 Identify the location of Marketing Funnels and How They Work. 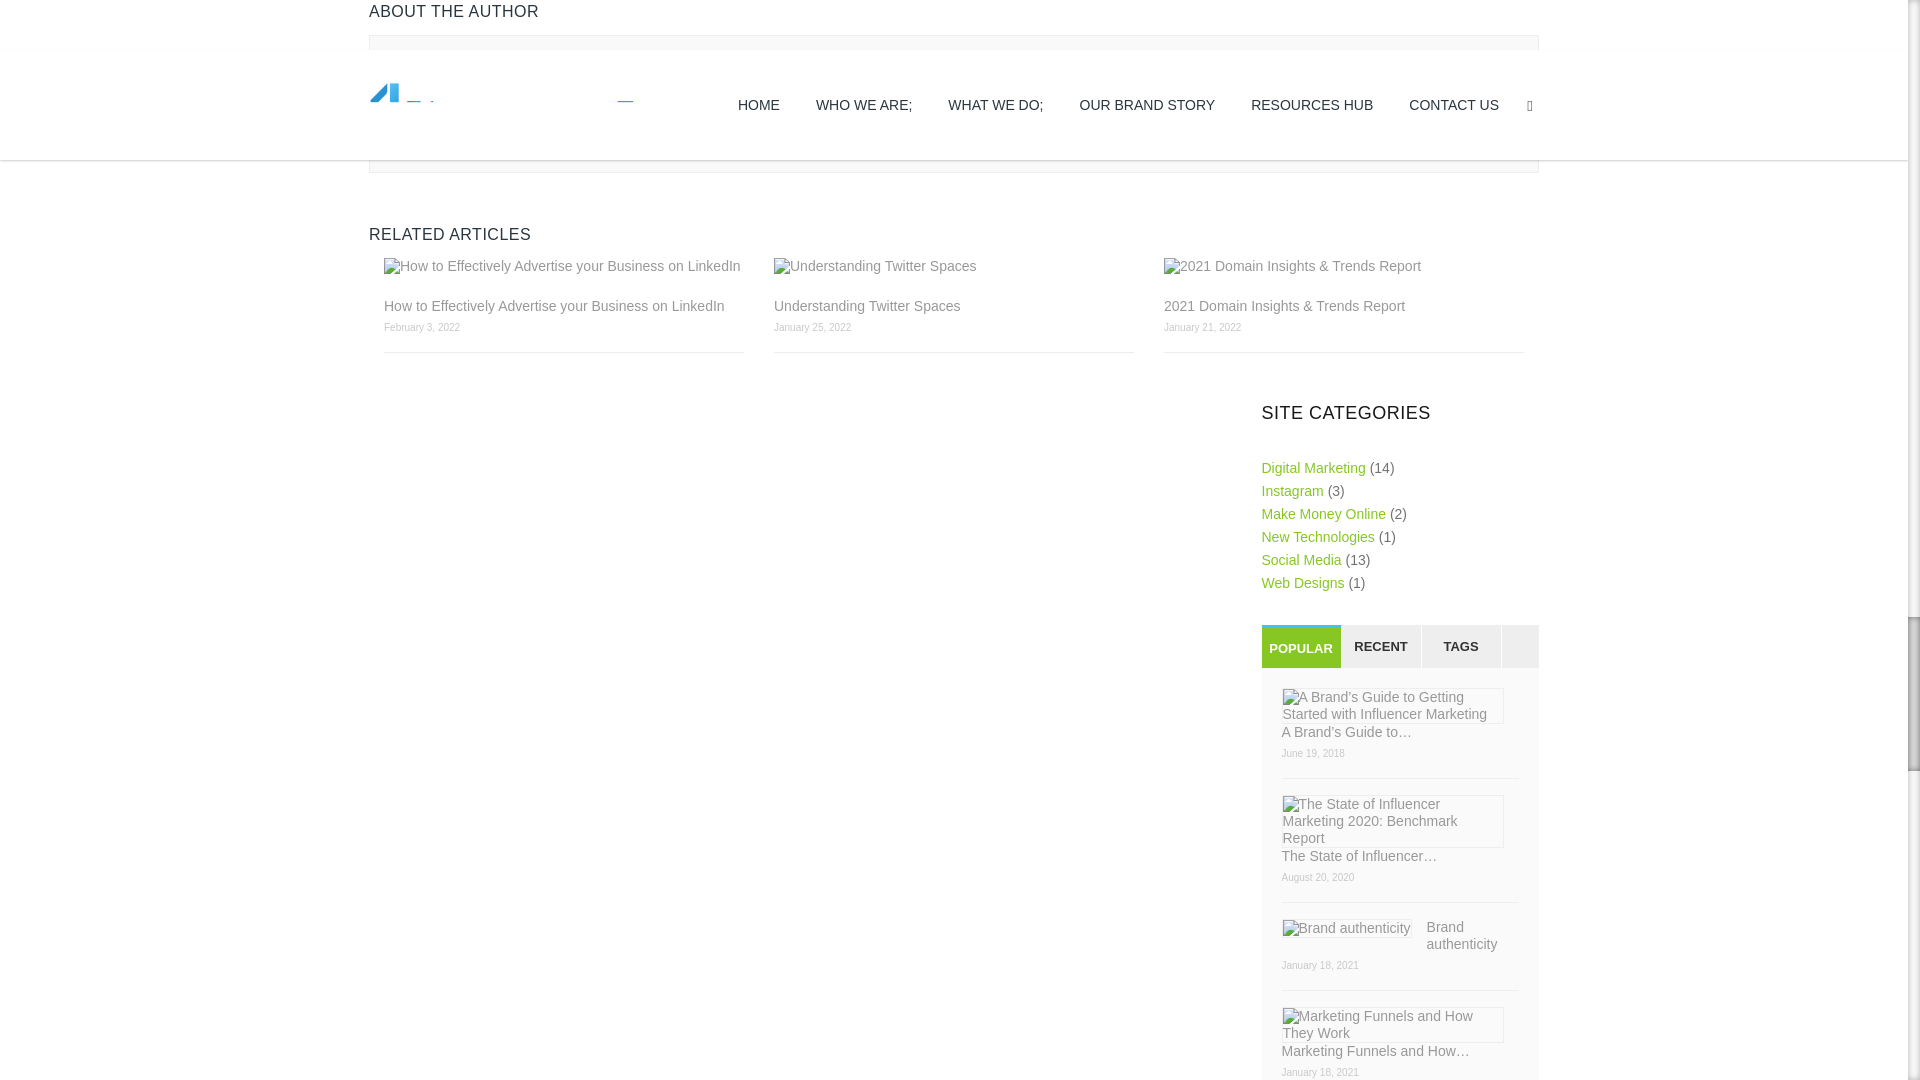
(1401, 1032).